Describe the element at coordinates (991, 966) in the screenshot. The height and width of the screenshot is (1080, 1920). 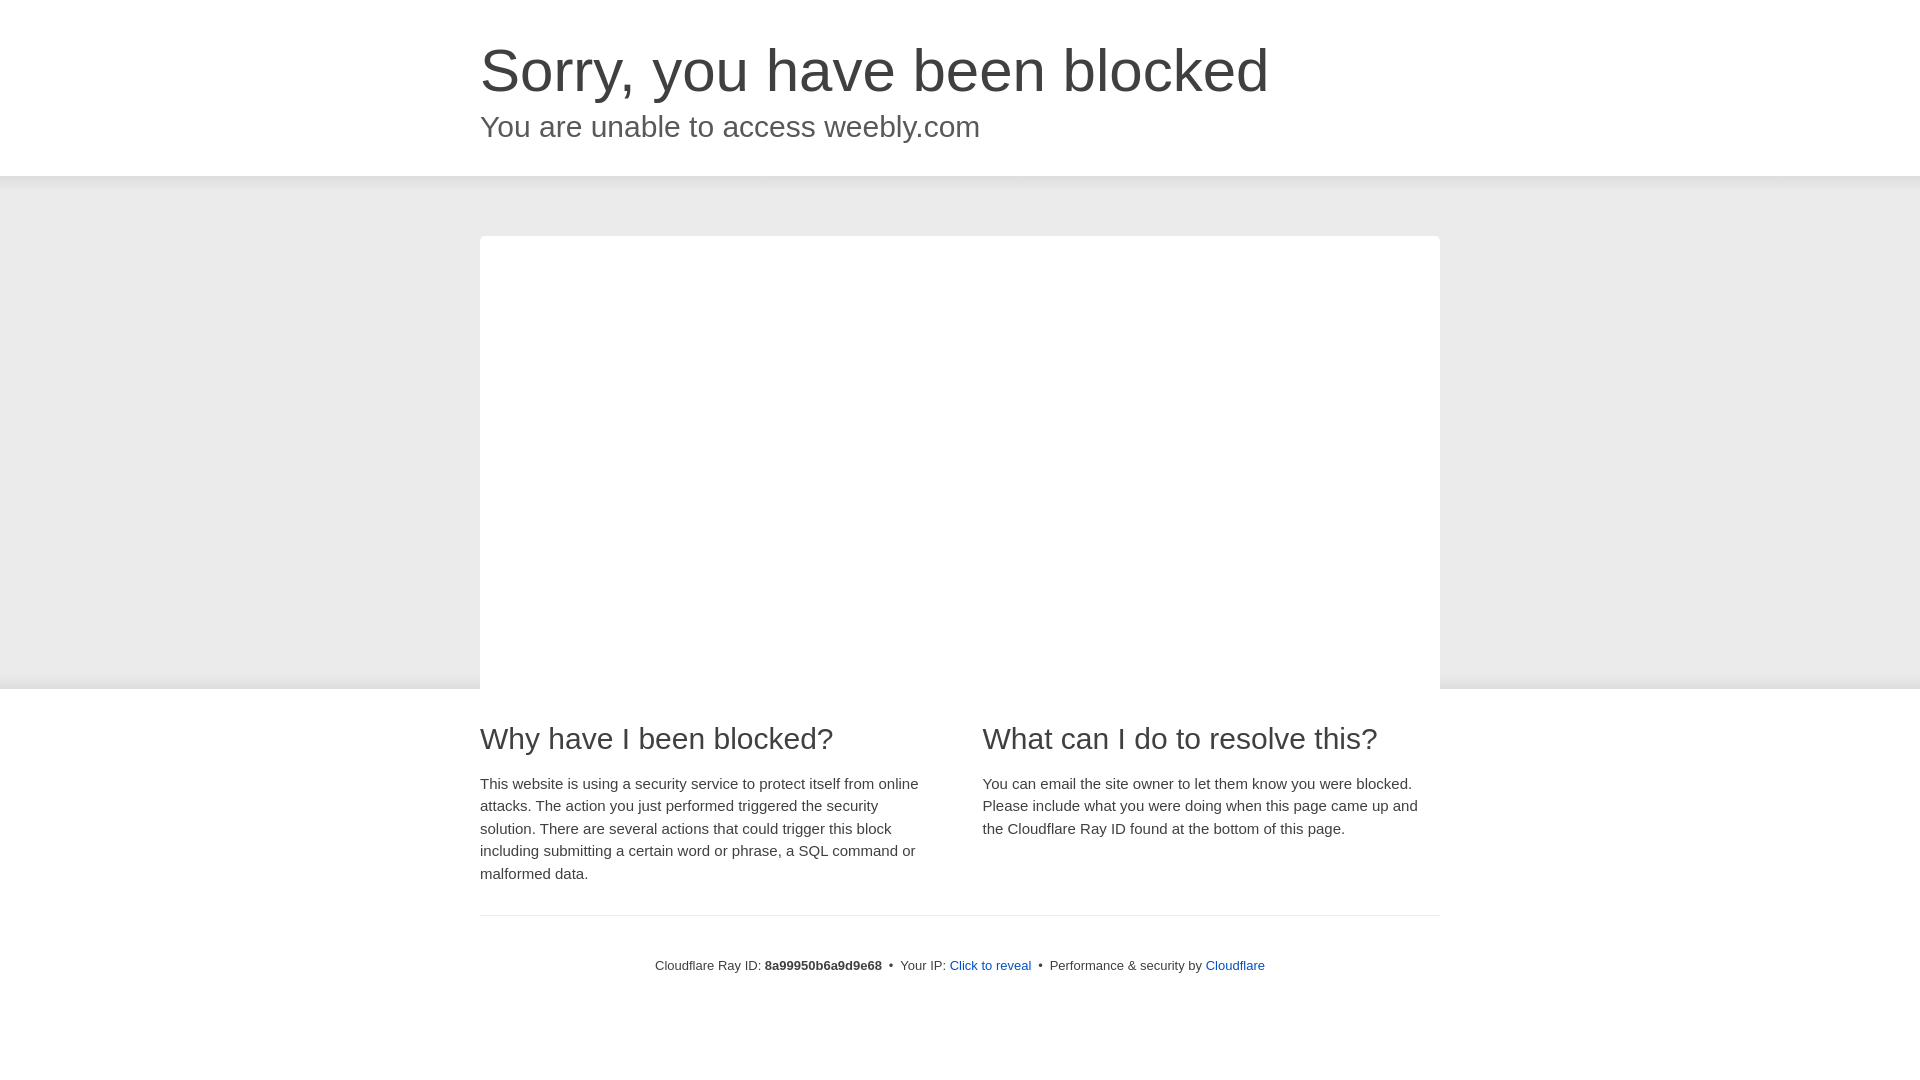
I see `Click to reveal` at that location.